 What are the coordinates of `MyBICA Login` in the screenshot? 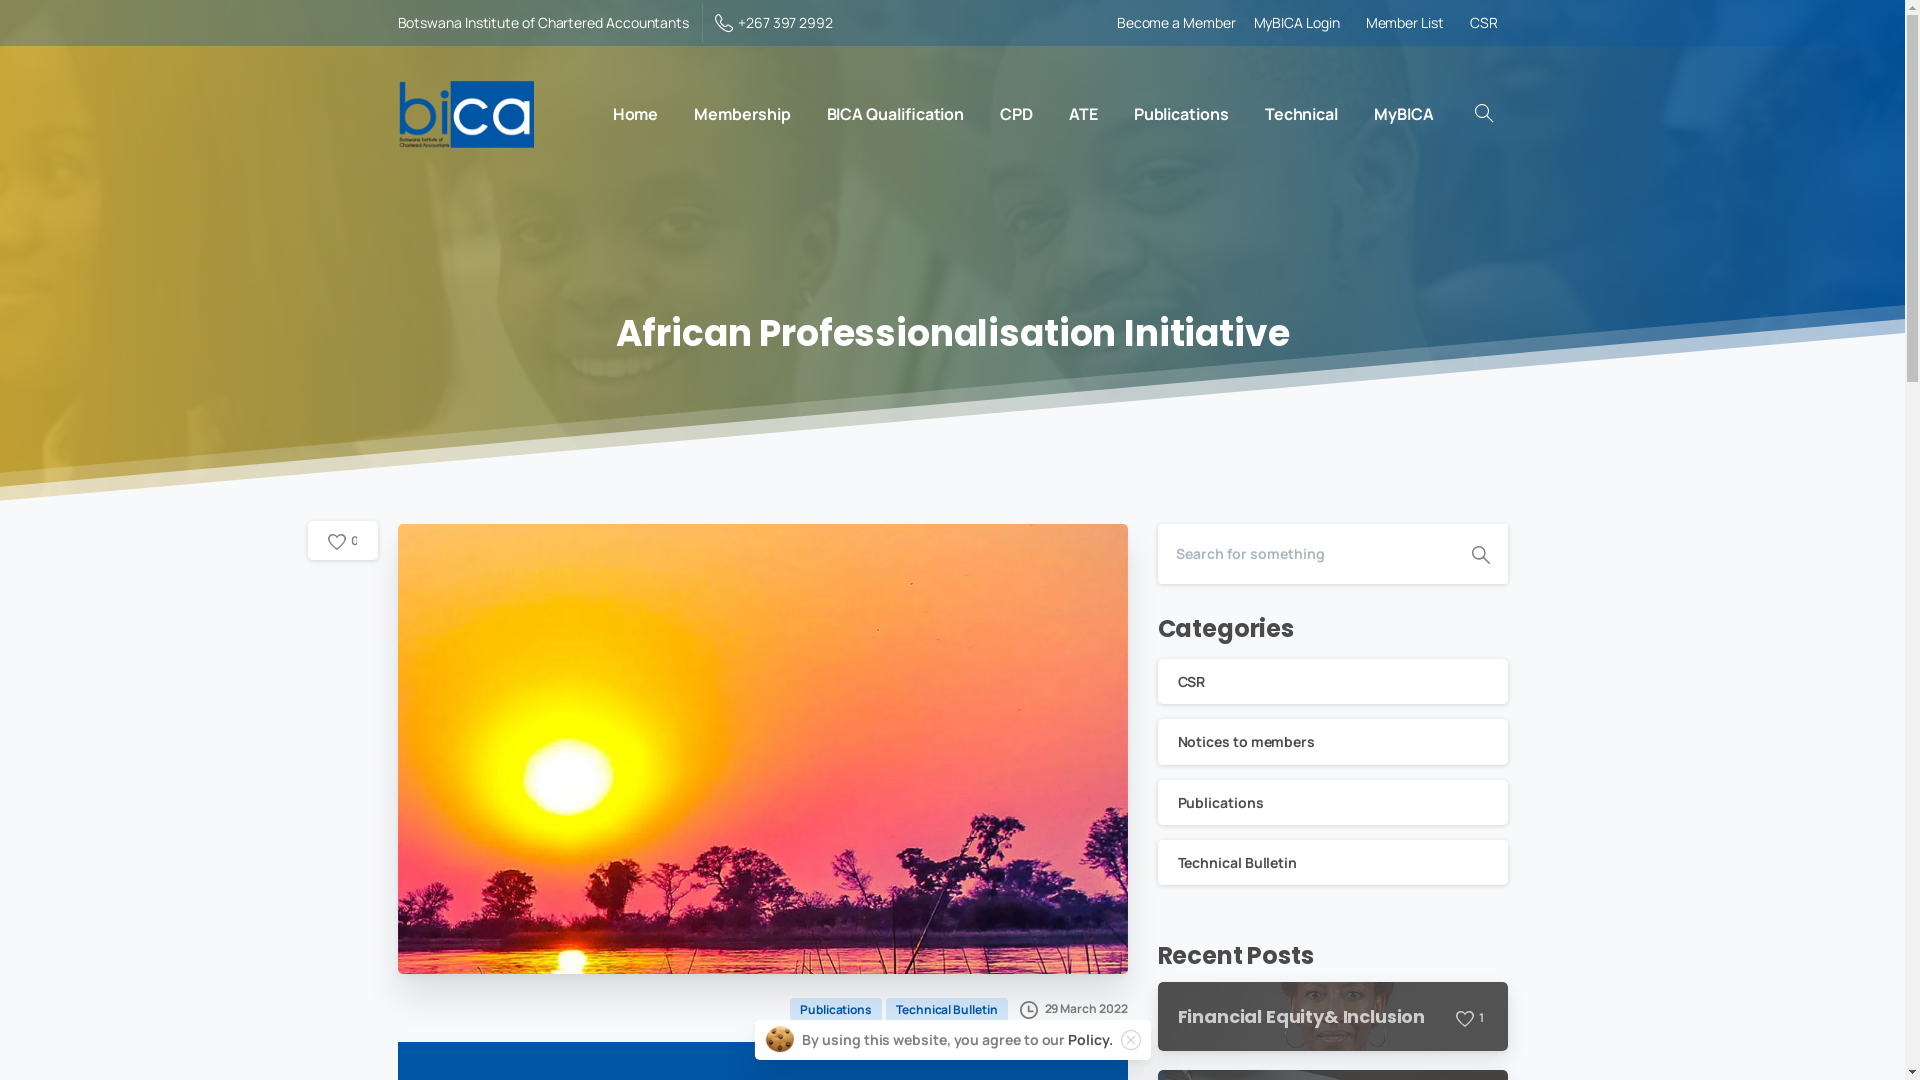 It's located at (1297, 23).